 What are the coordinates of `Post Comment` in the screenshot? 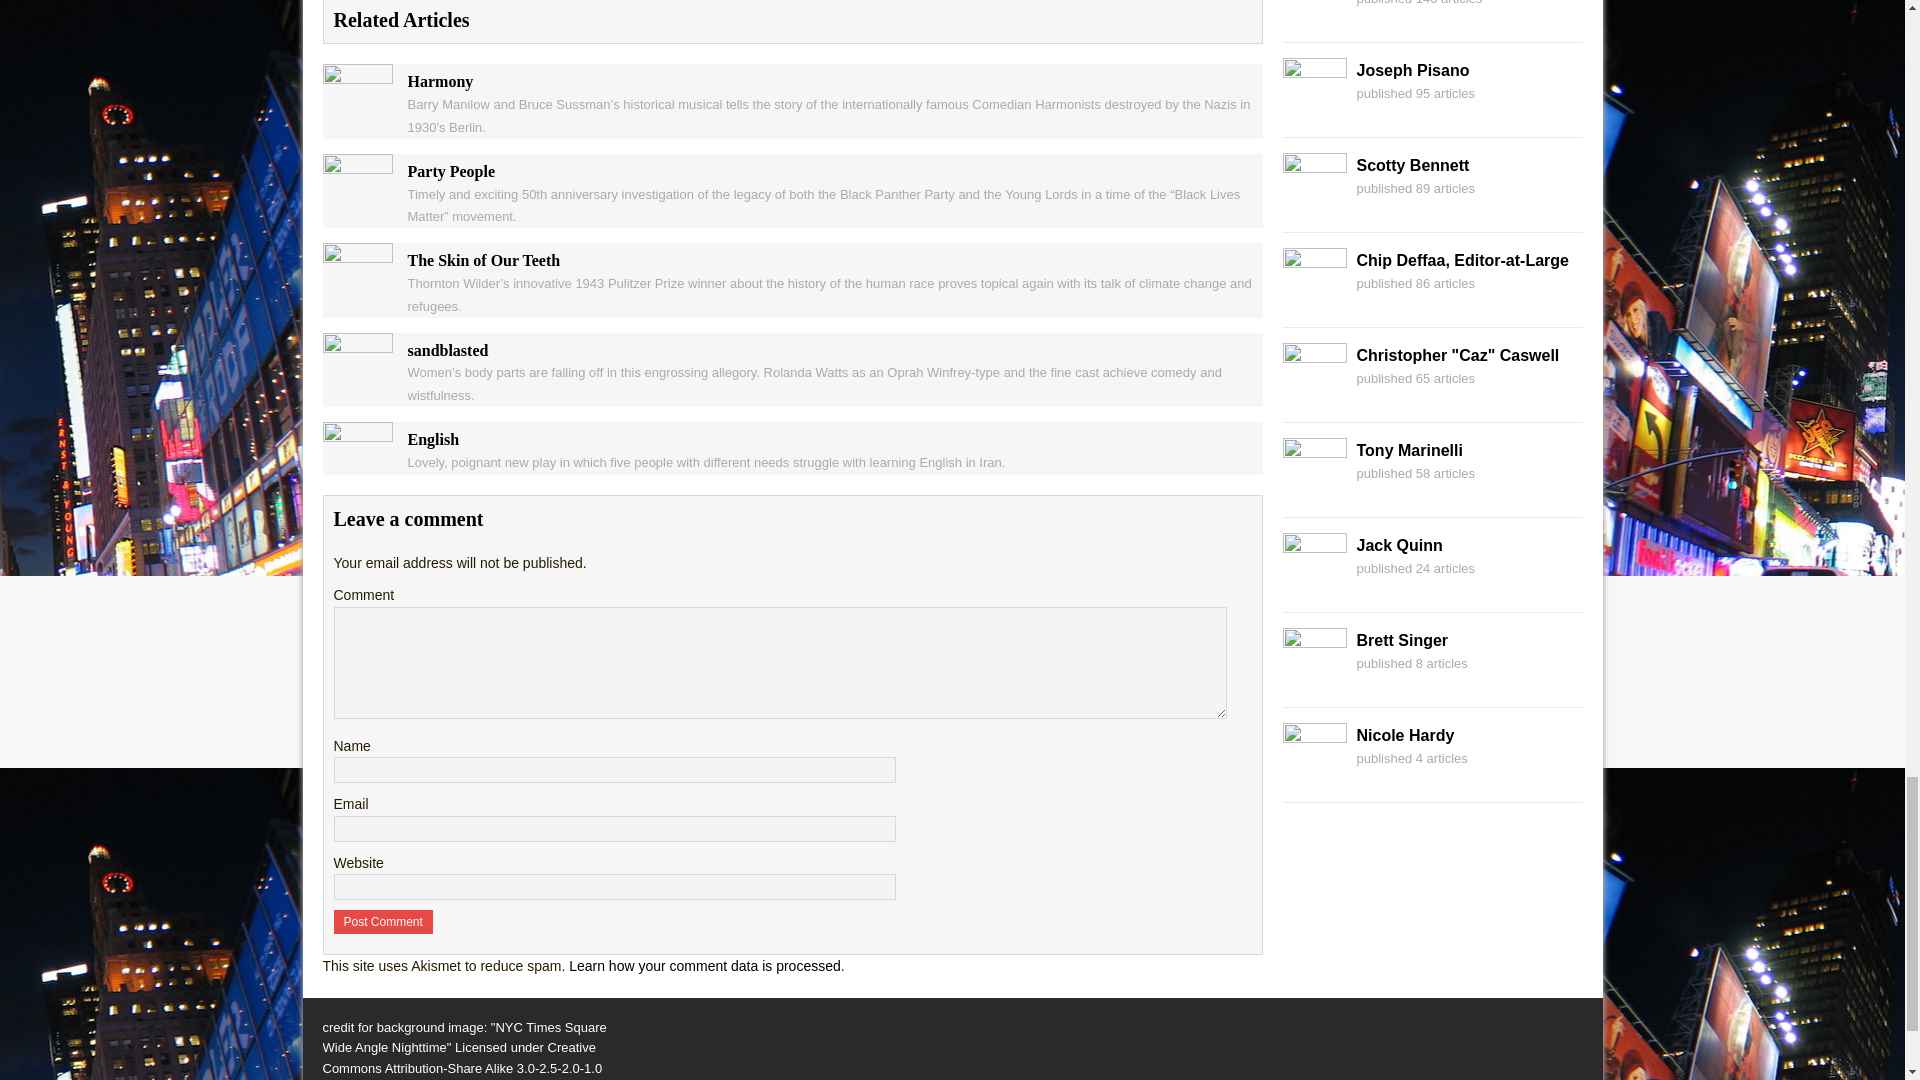 It's located at (384, 922).